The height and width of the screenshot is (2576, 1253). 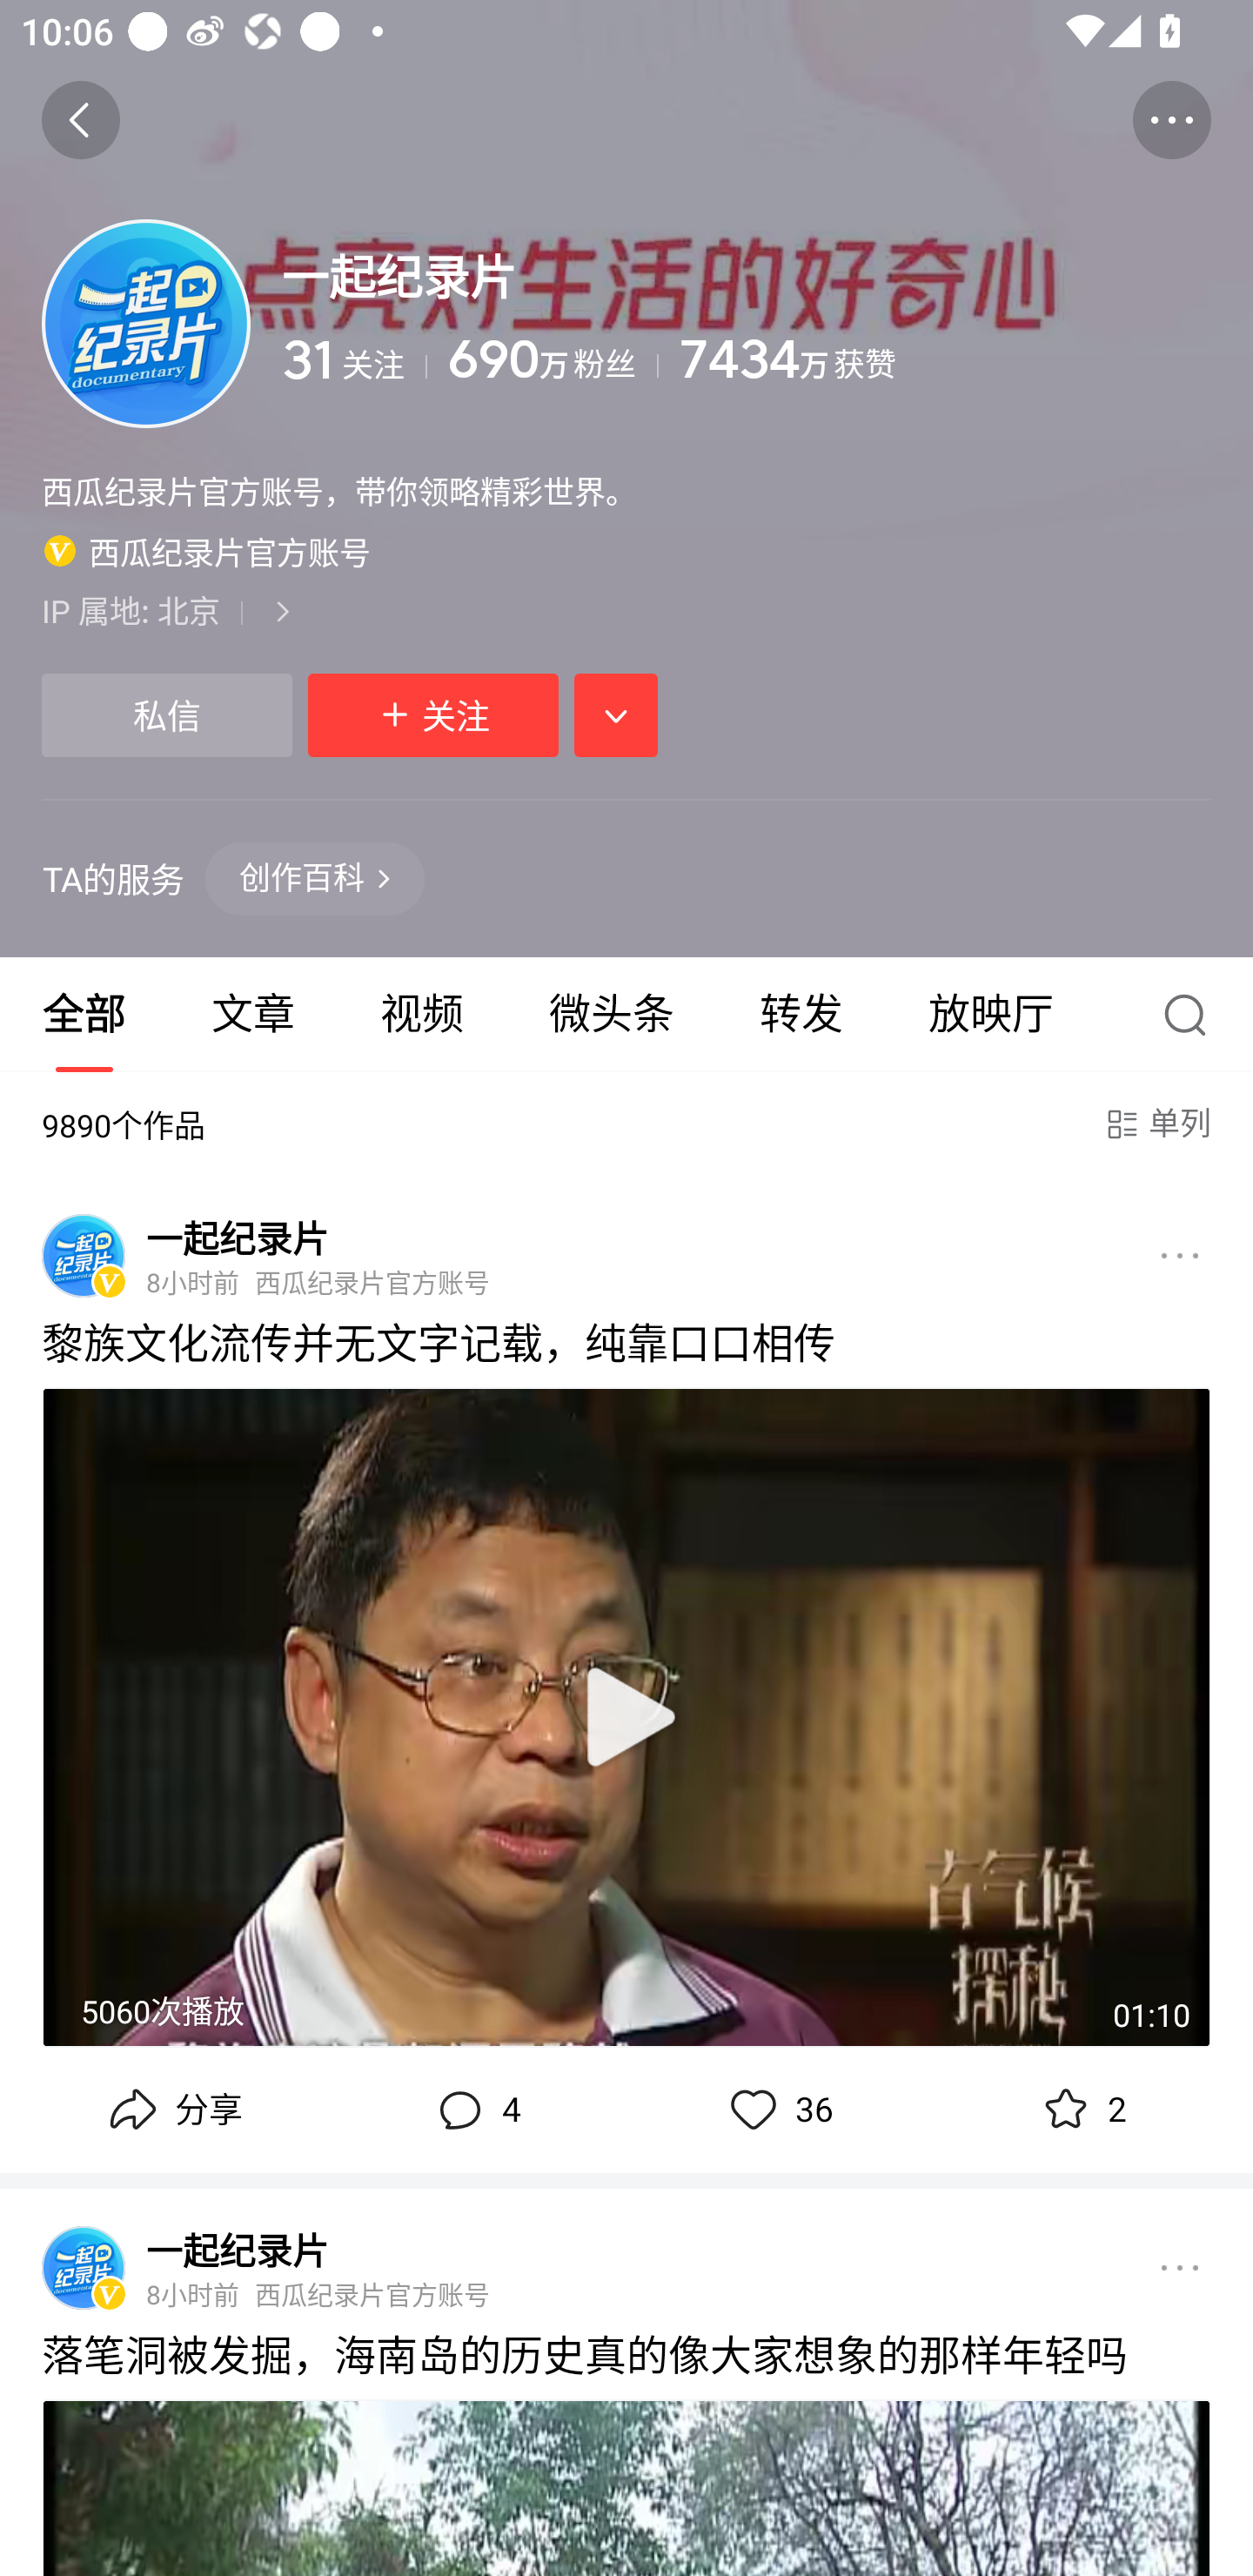 I want to click on 一起纪录片, so click(x=237, y=1238).